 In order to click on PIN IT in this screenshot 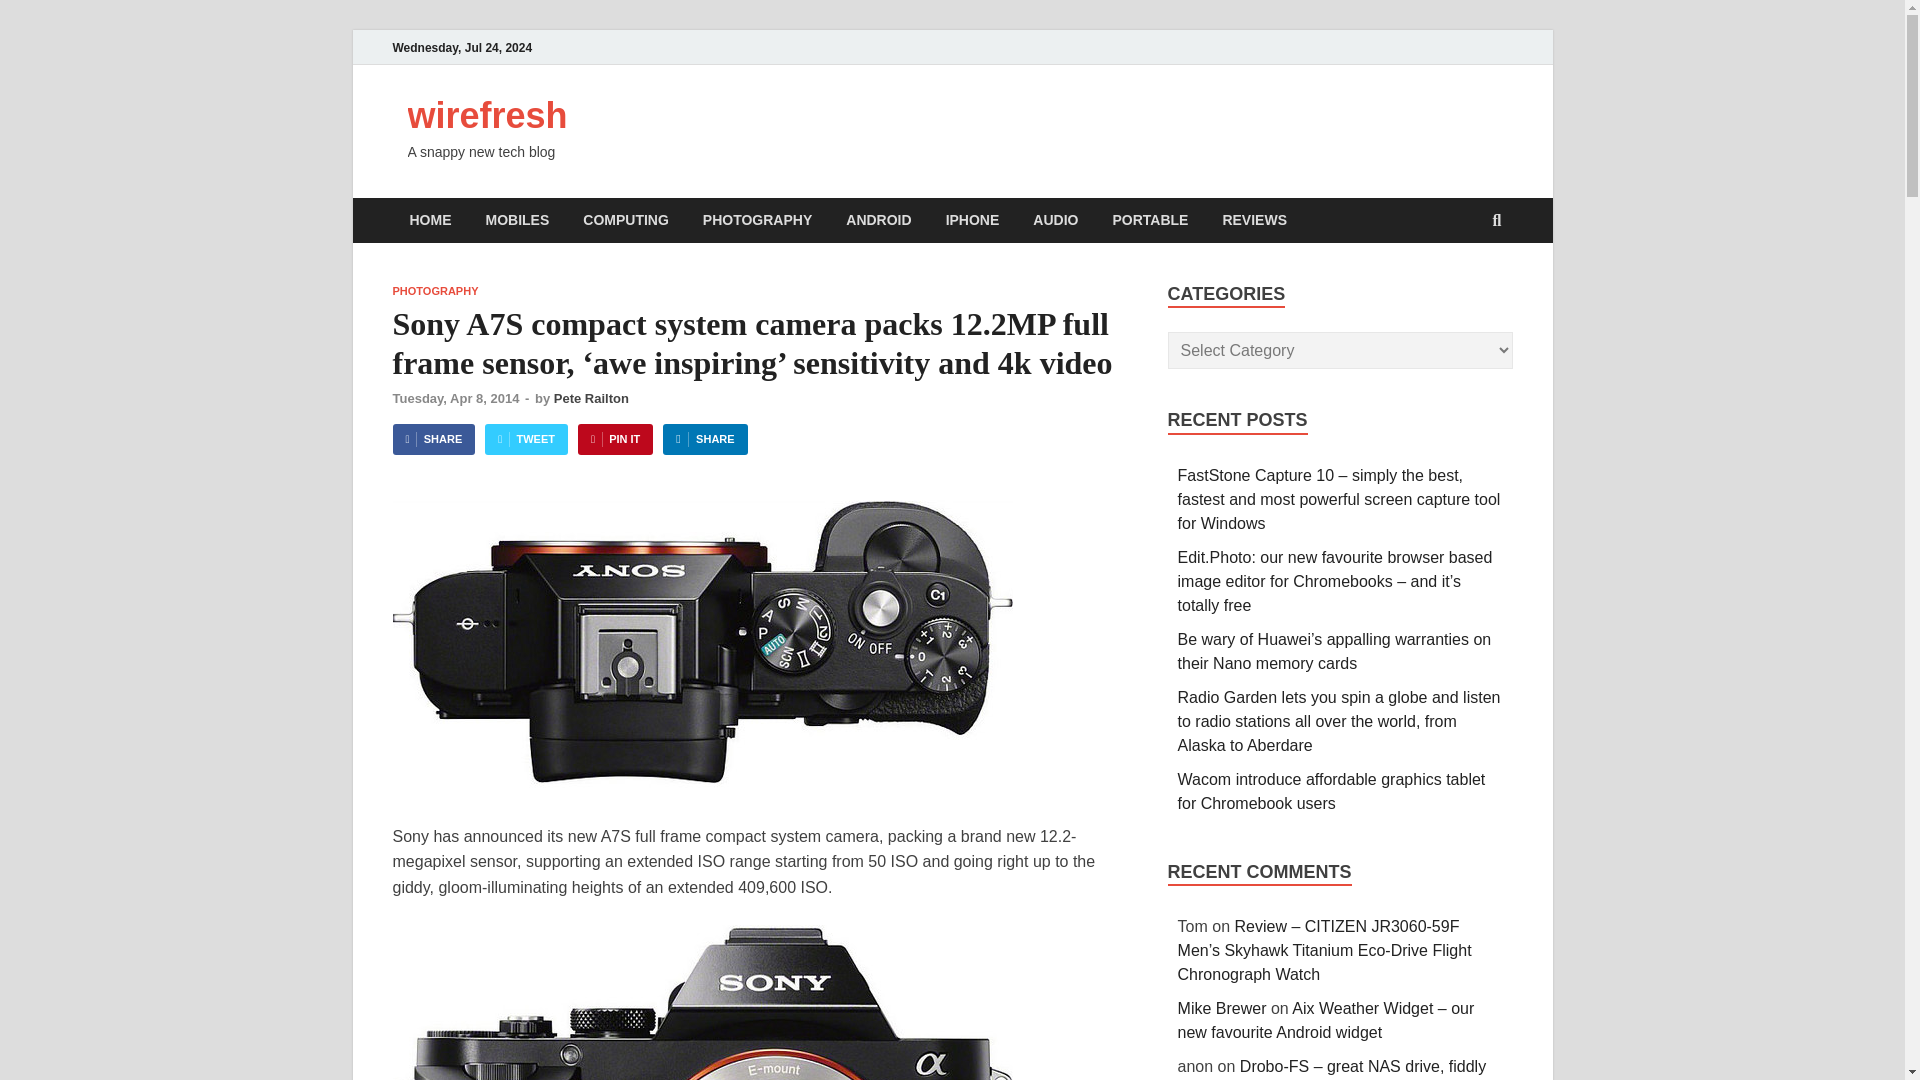, I will do `click(614, 439)`.